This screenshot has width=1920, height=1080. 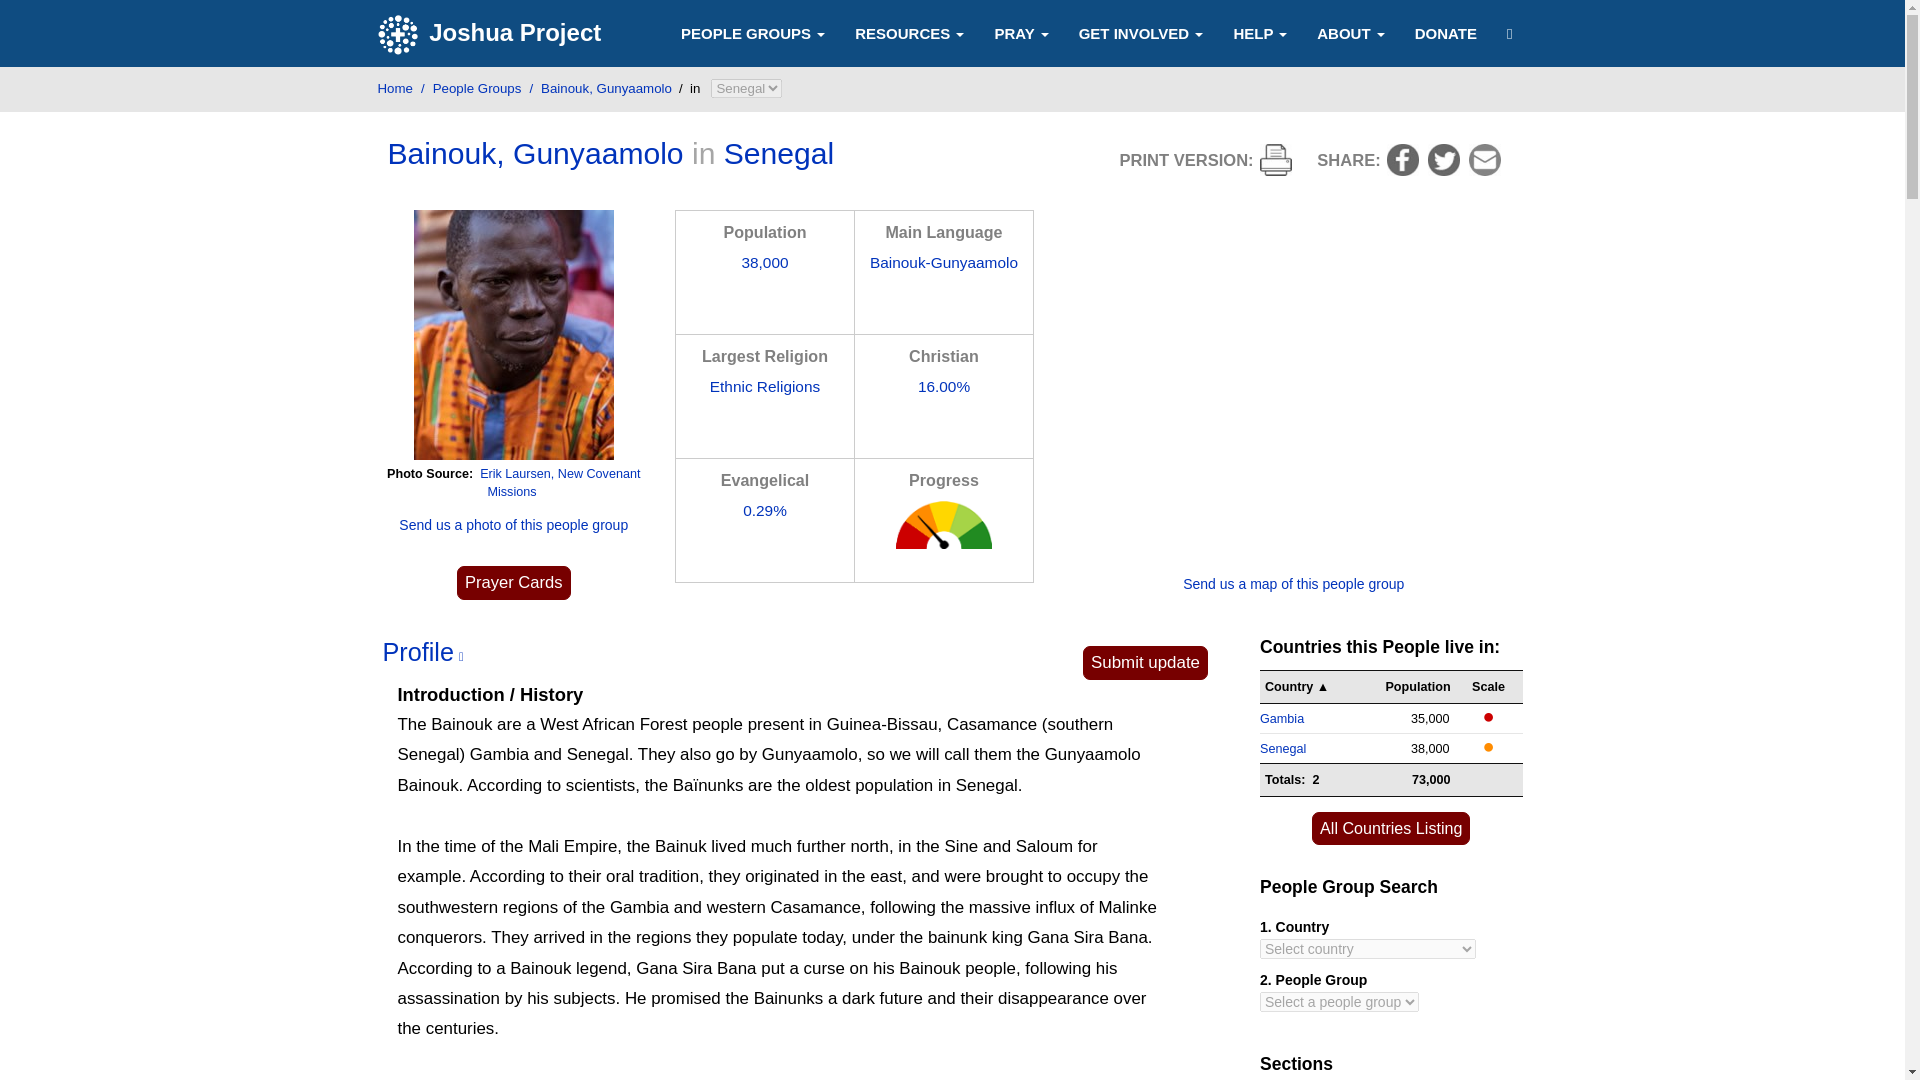 I want to click on RESOURCES, so click(x=910, y=32).